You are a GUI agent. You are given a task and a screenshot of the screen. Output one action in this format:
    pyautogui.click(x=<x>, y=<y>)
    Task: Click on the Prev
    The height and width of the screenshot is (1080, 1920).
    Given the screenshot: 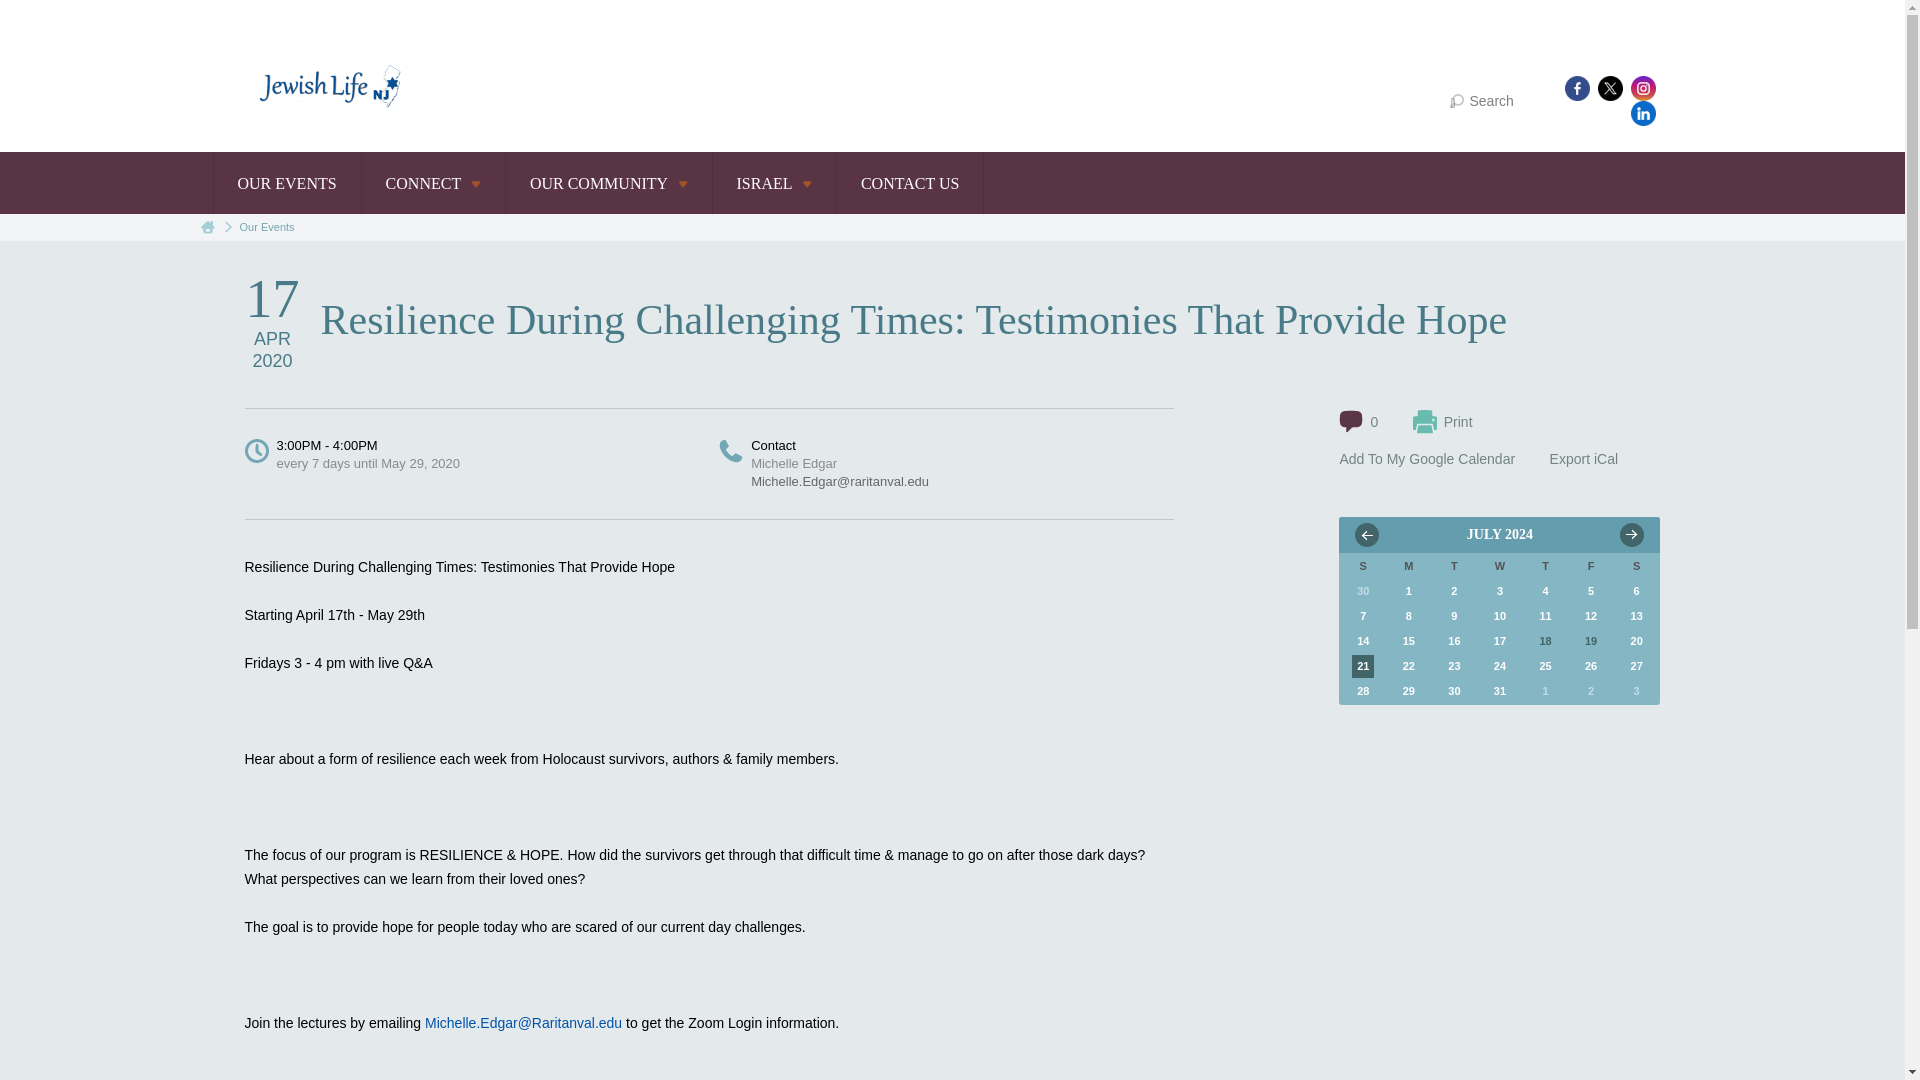 What is the action you would take?
    pyautogui.click(x=1366, y=534)
    